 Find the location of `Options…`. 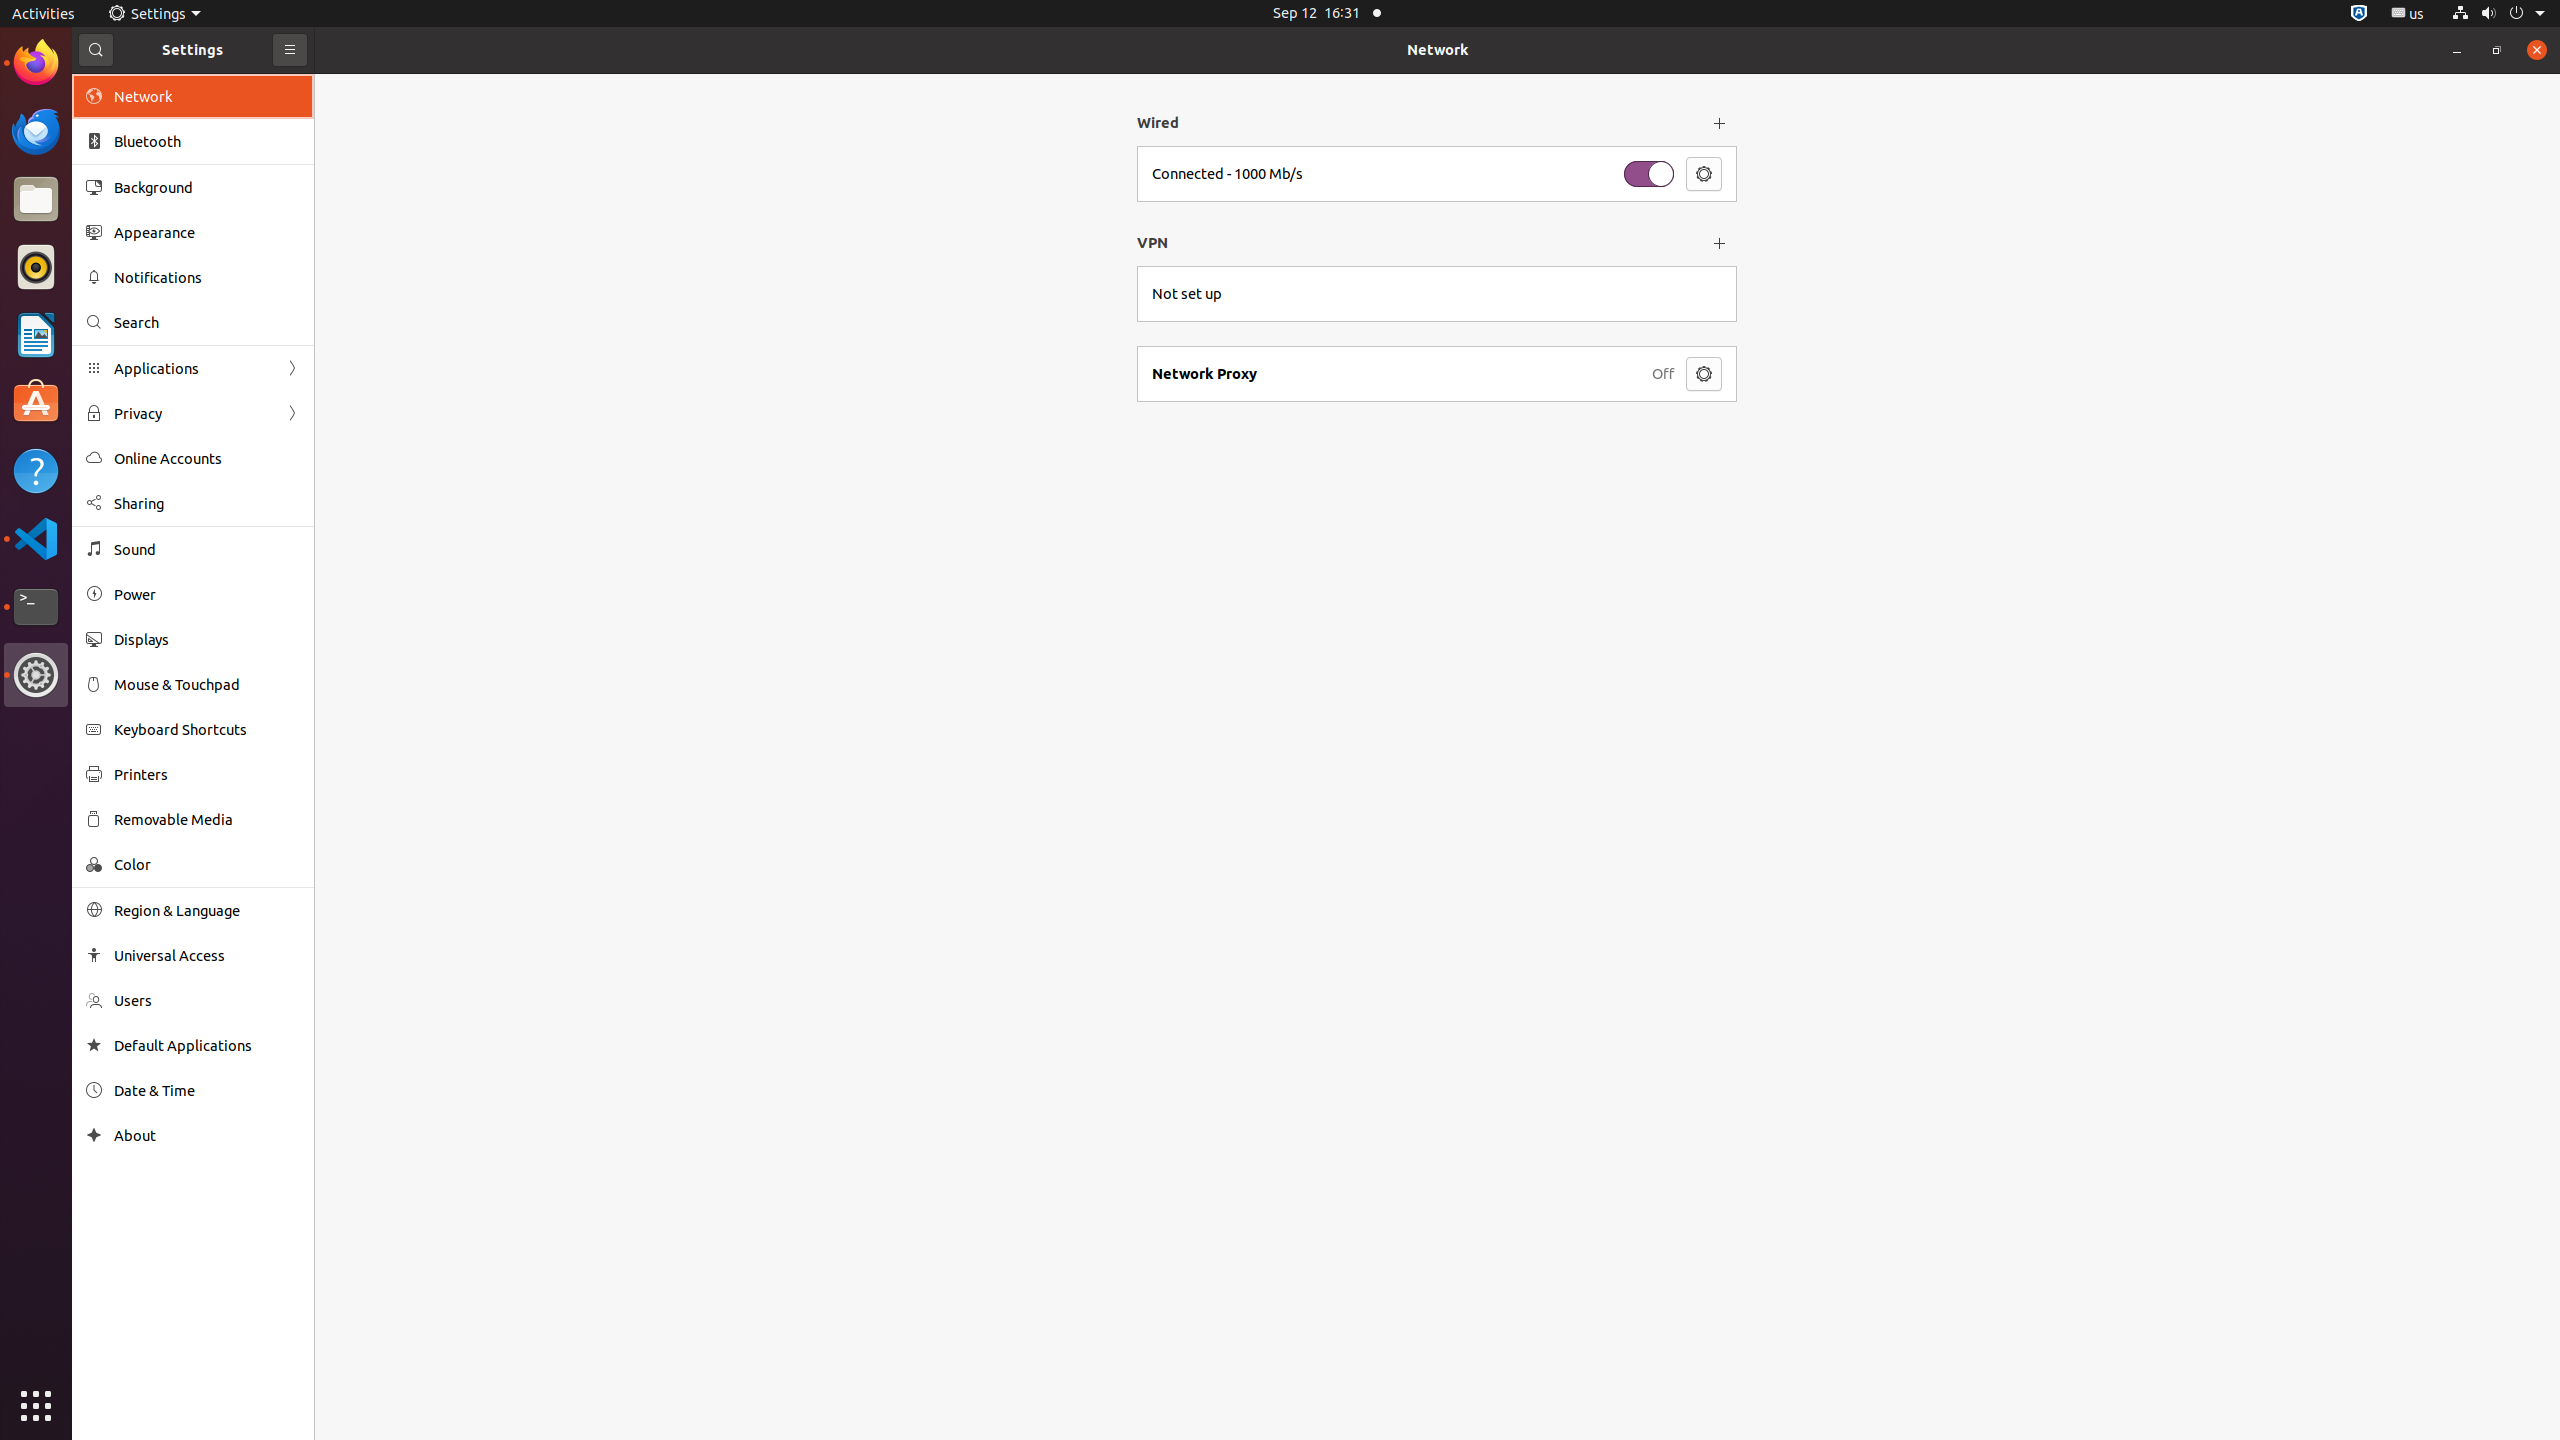

Options… is located at coordinates (1704, 174).